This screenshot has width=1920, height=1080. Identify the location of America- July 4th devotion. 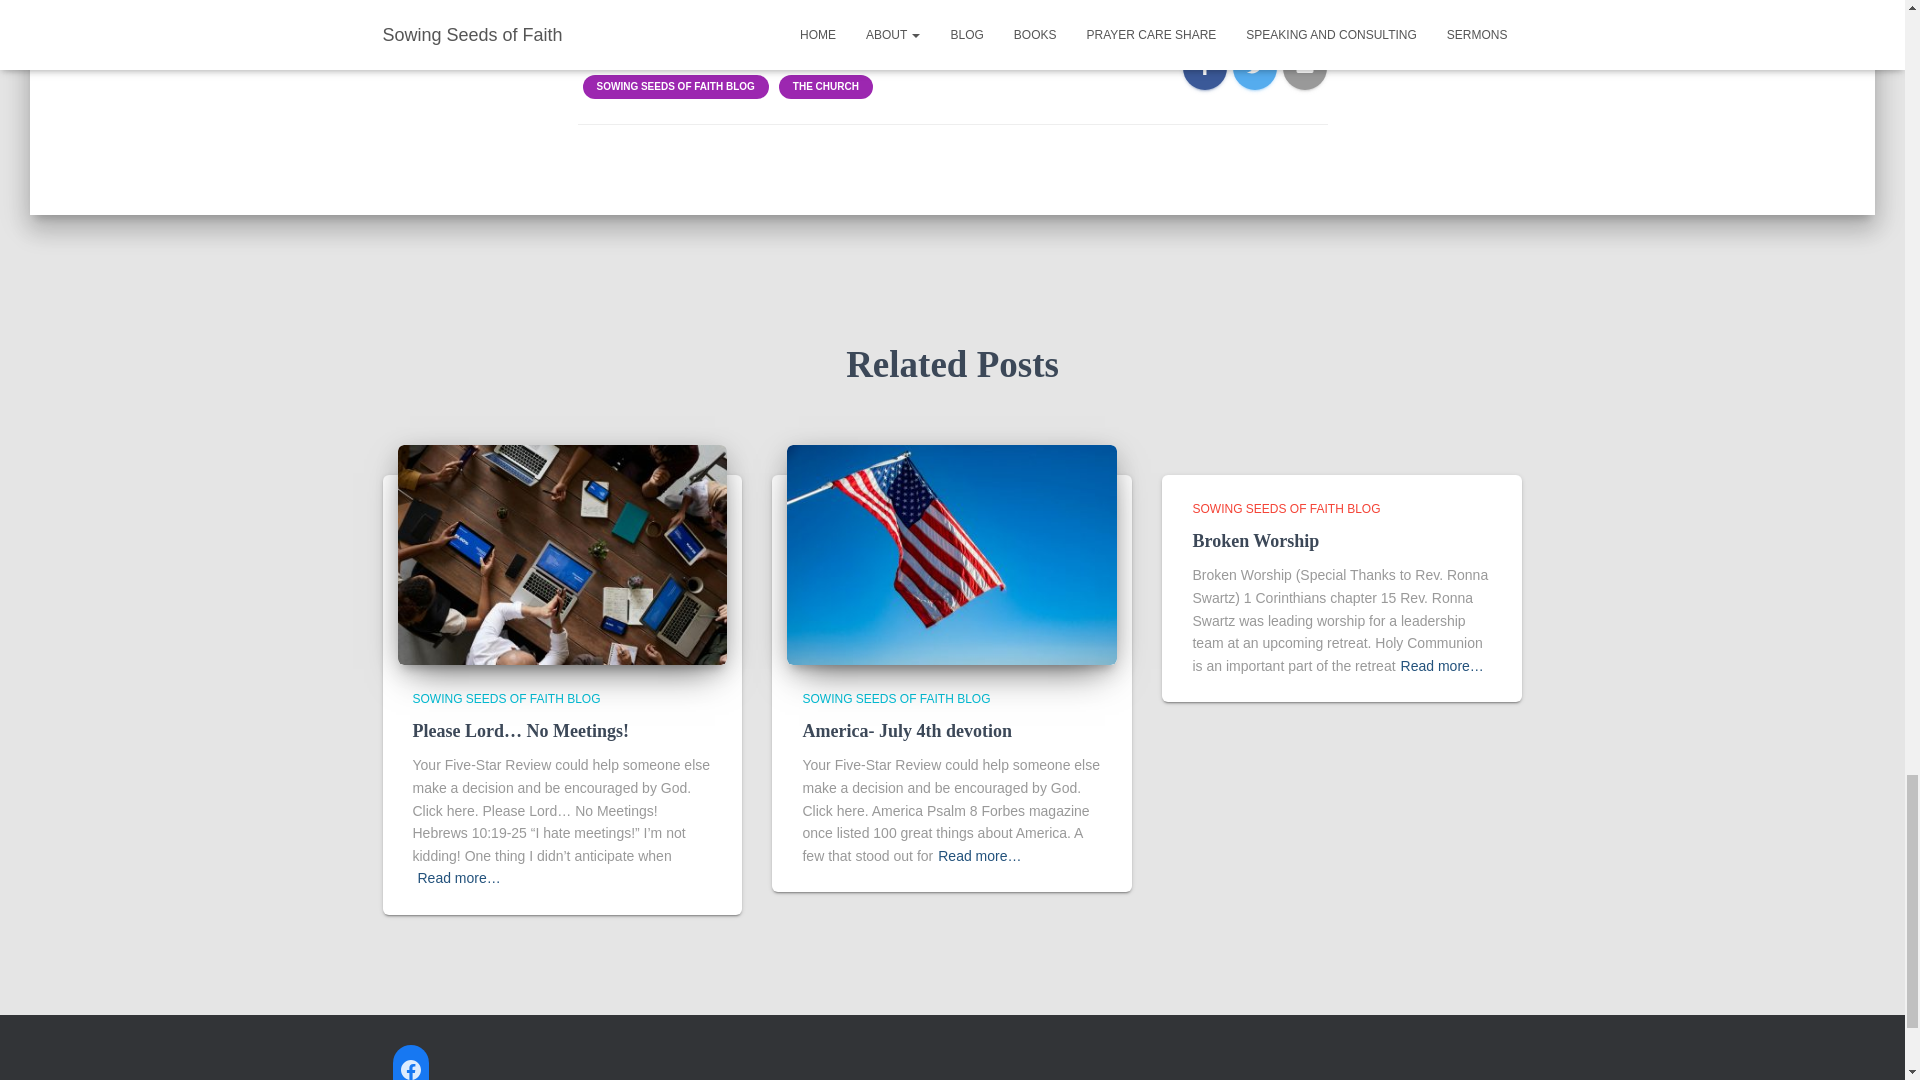
(906, 730).